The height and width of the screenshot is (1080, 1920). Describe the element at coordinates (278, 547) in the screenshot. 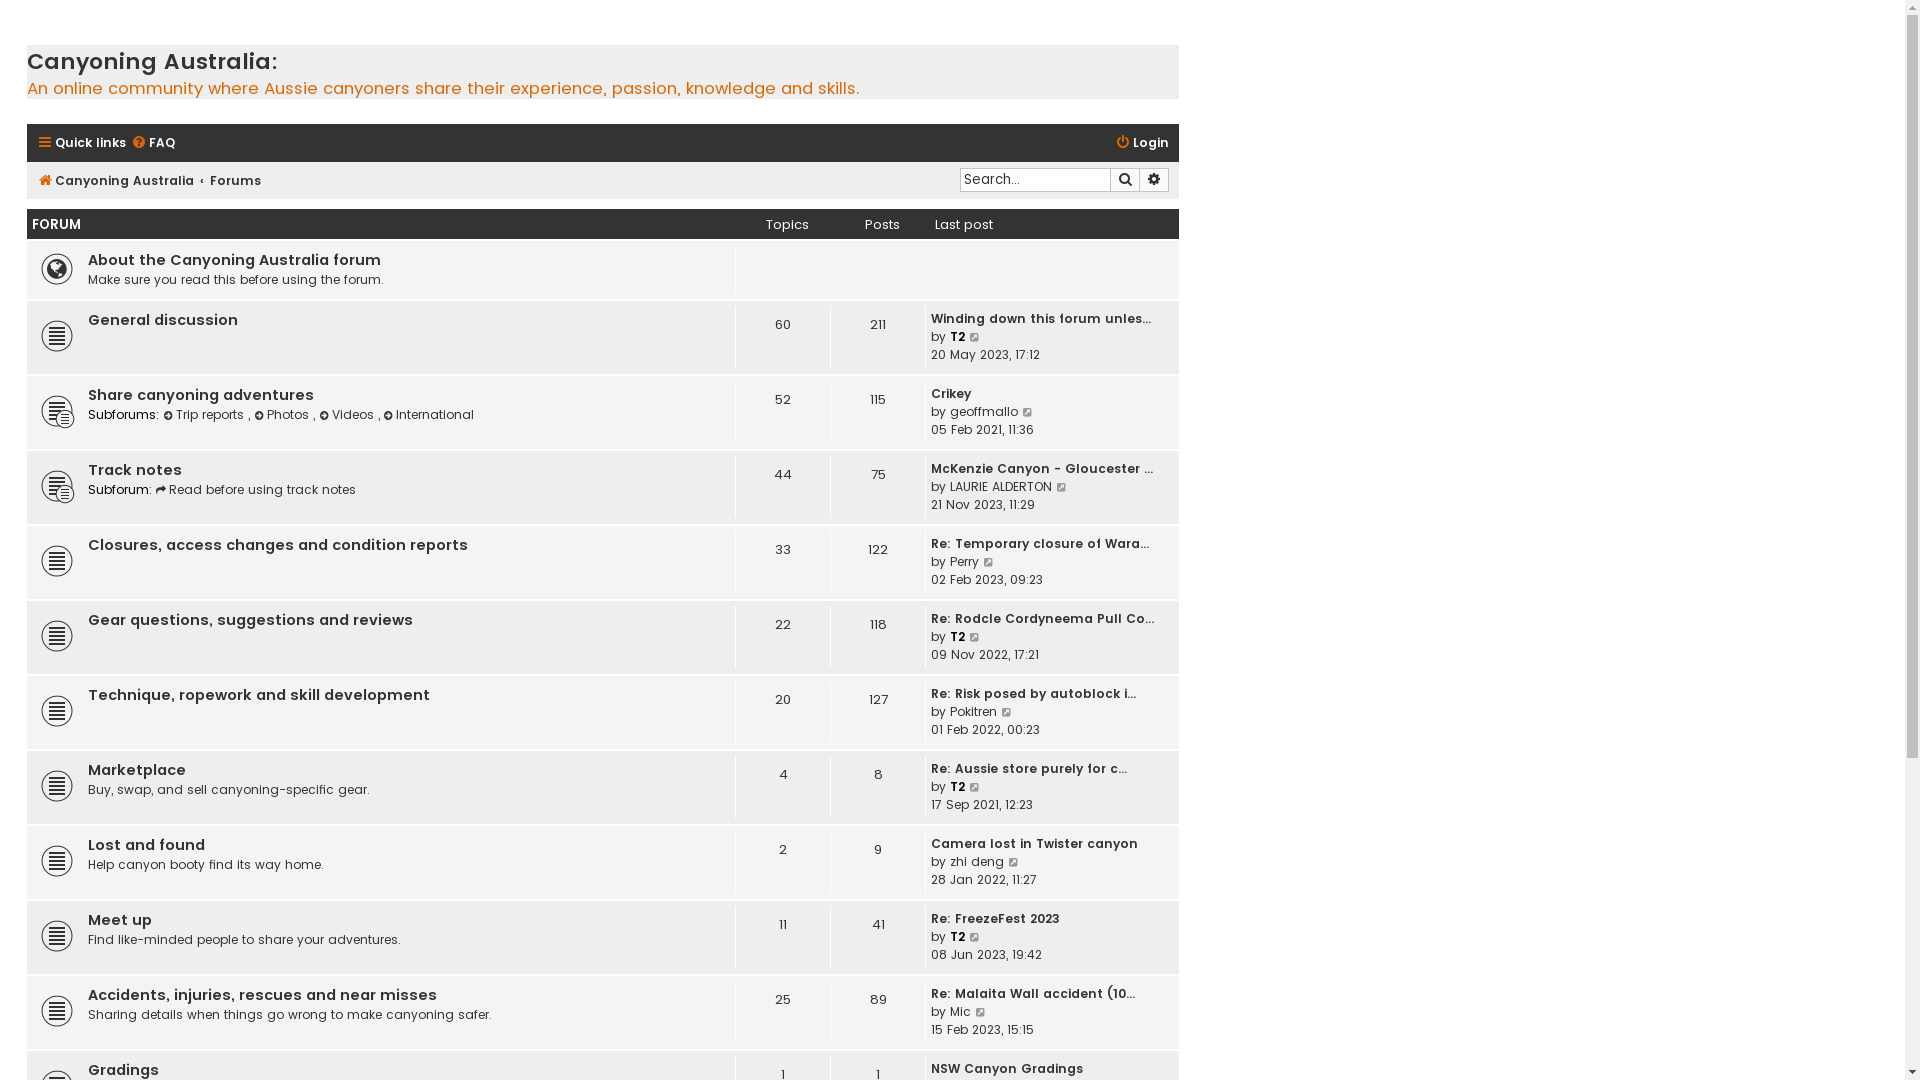

I see `Closures, access changes and condition reports` at that location.